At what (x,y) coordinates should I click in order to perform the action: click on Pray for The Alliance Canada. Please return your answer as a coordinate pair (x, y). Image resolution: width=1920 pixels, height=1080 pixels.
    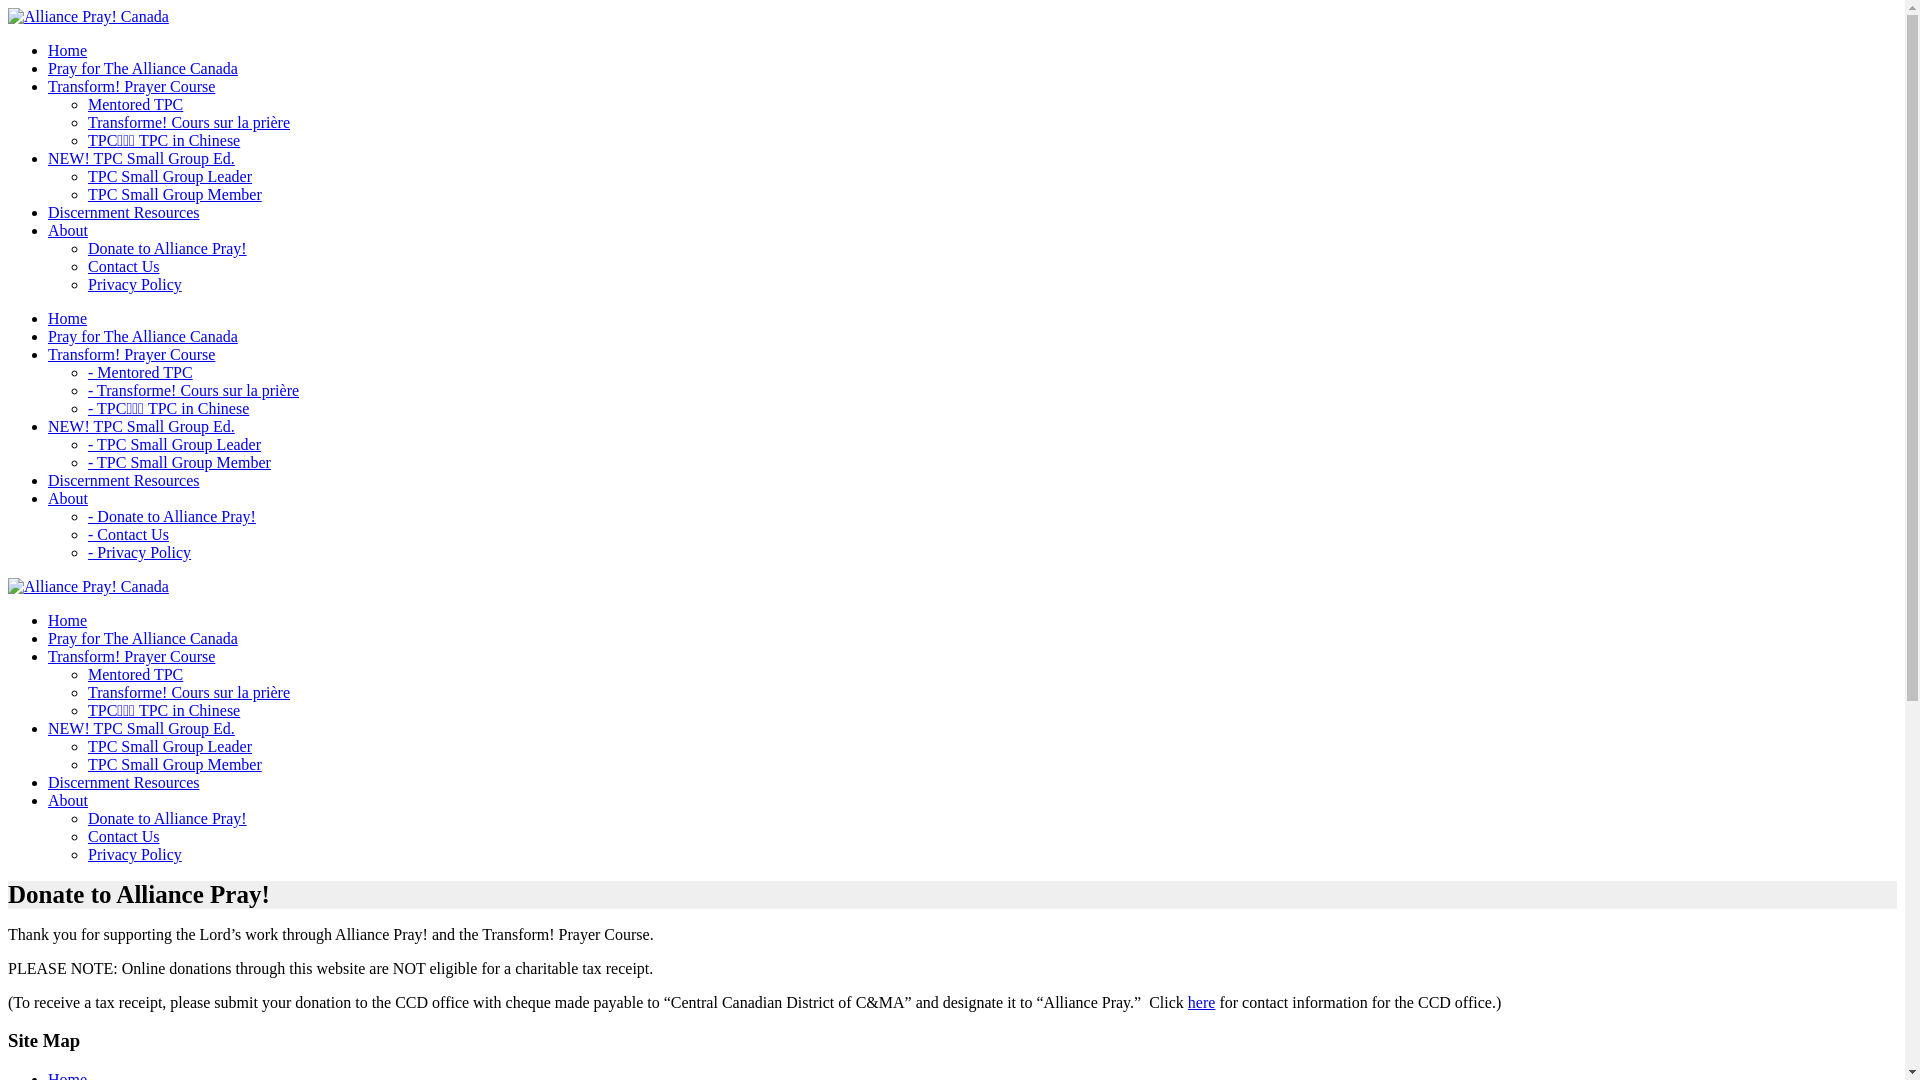
    Looking at the image, I should click on (143, 336).